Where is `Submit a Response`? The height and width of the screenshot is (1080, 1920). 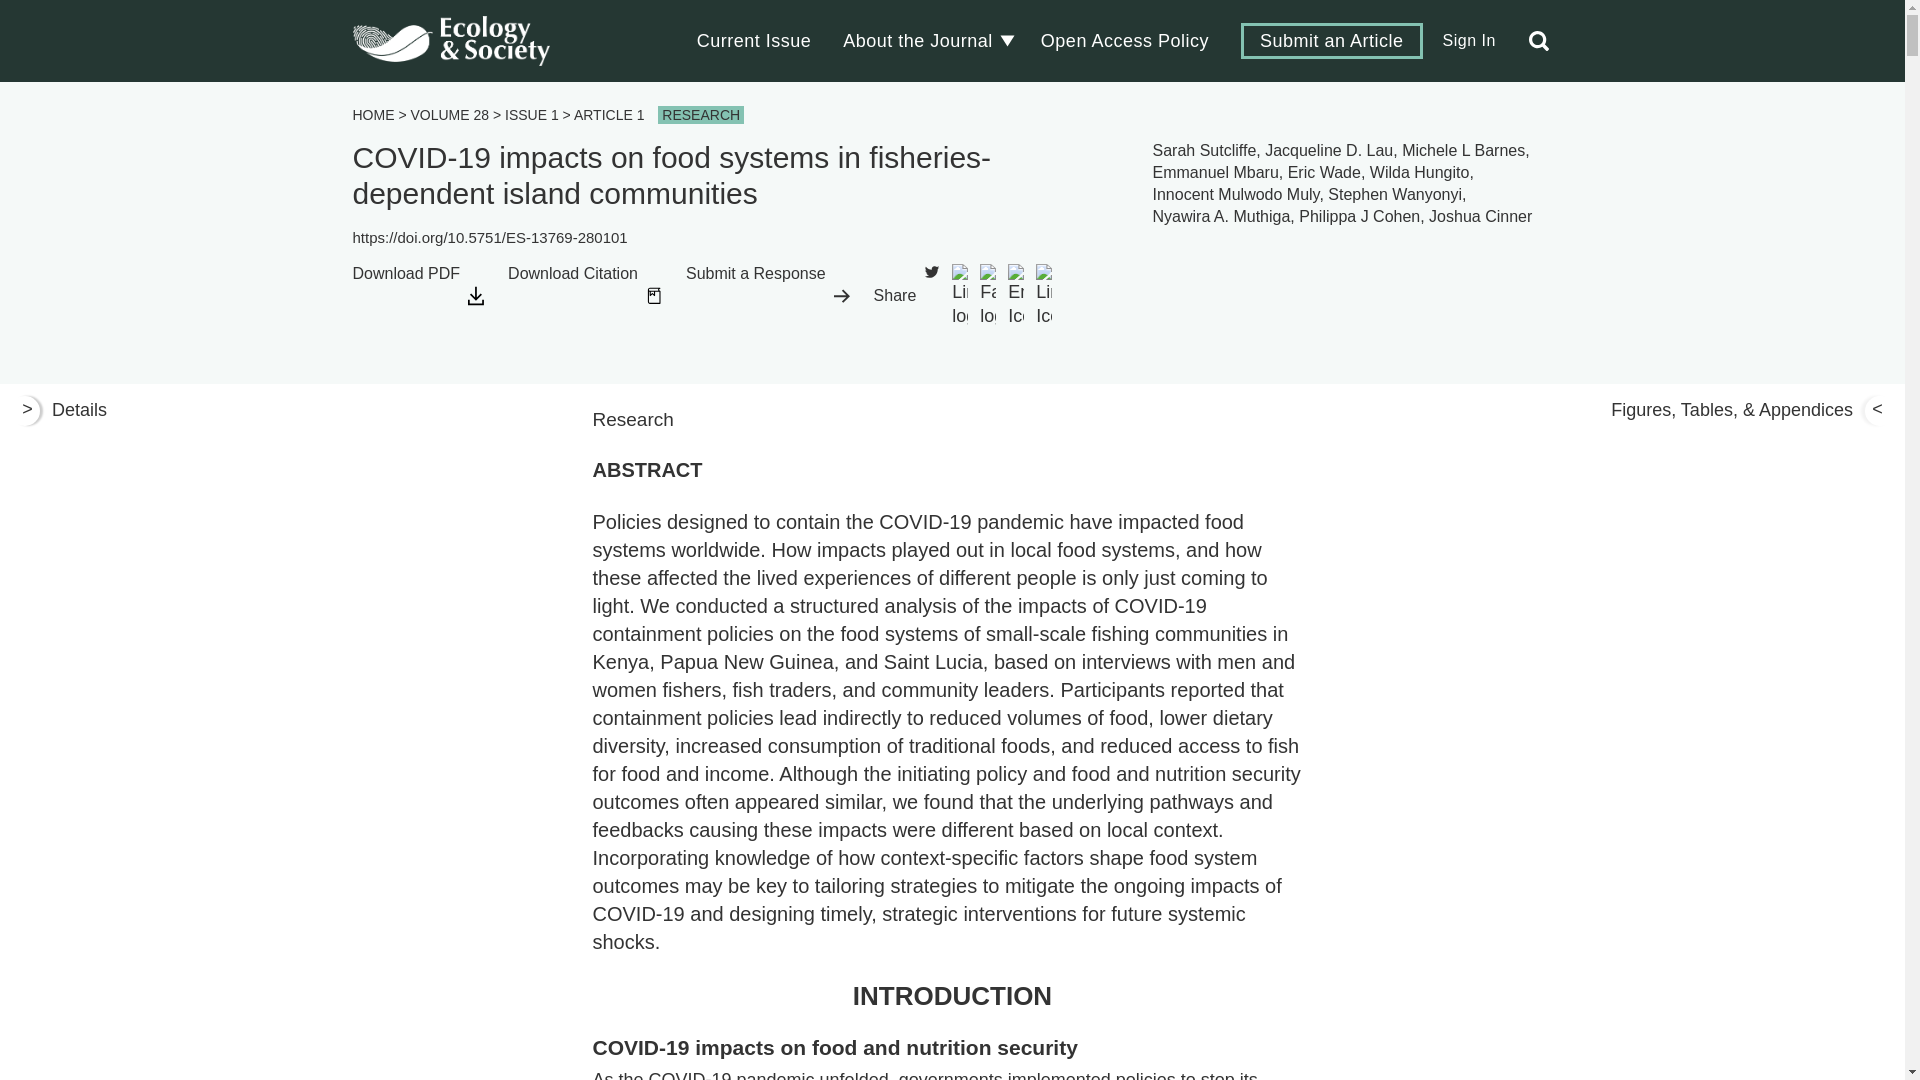
Submit a Response is located at coordinates (768, 296).